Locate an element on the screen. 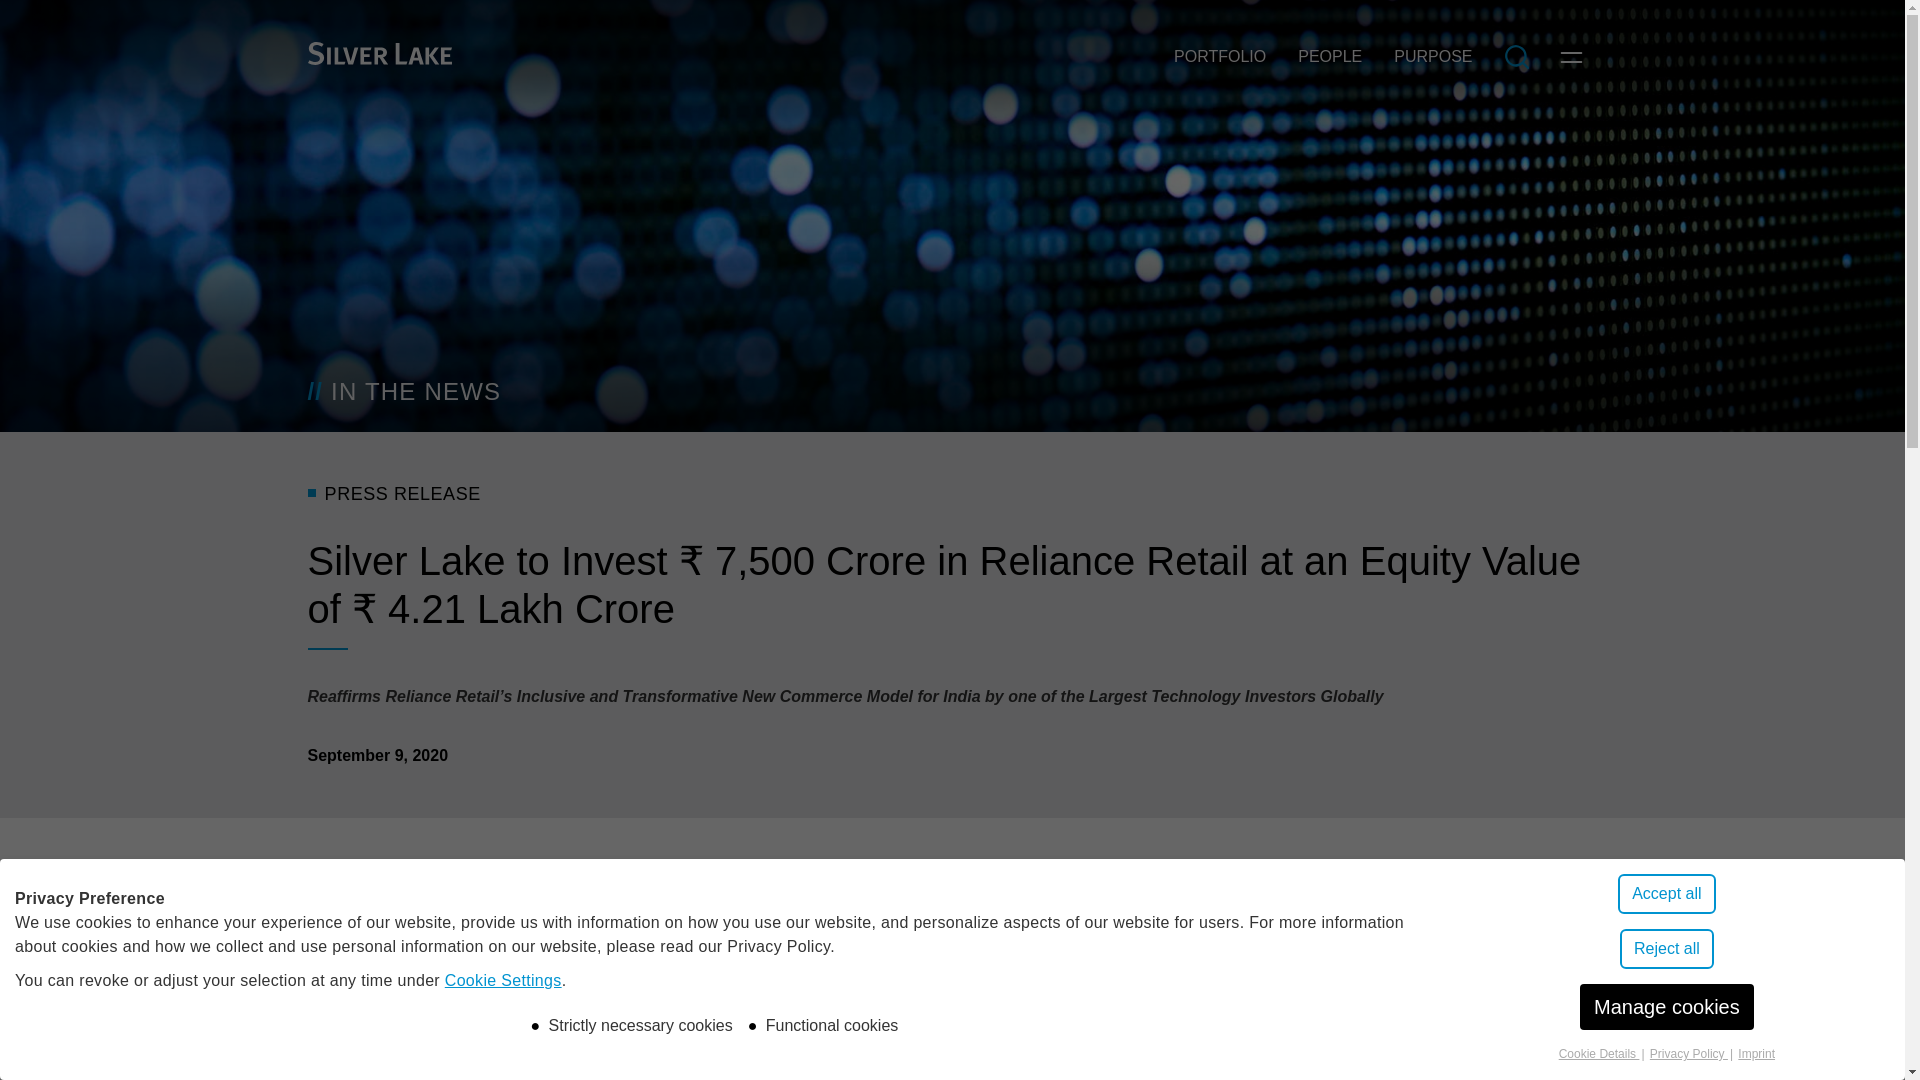 This screenshot has width=1920, height=1080. PORTFOLIO is located at coordinates (1220, 56).